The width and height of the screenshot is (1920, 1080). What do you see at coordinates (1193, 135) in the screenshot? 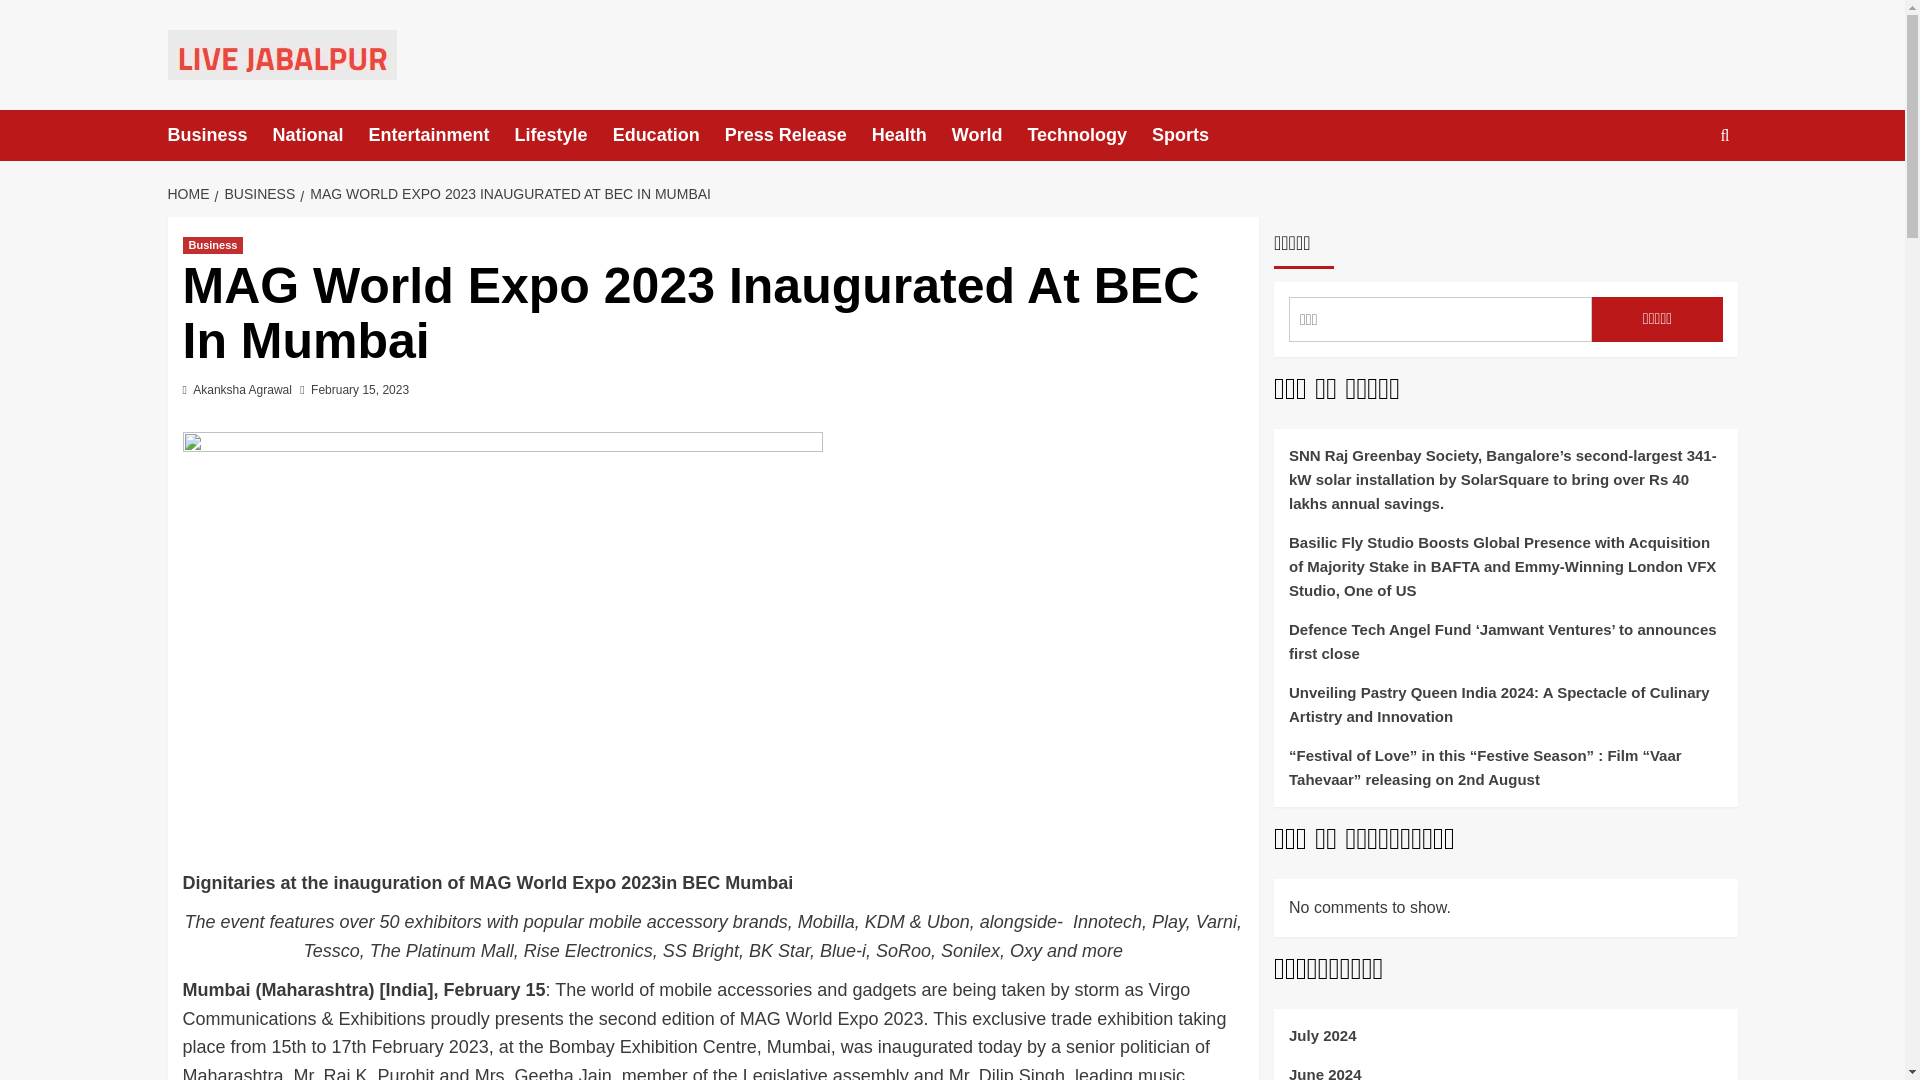
I see `Sports` at bounding box center [1193, 135].